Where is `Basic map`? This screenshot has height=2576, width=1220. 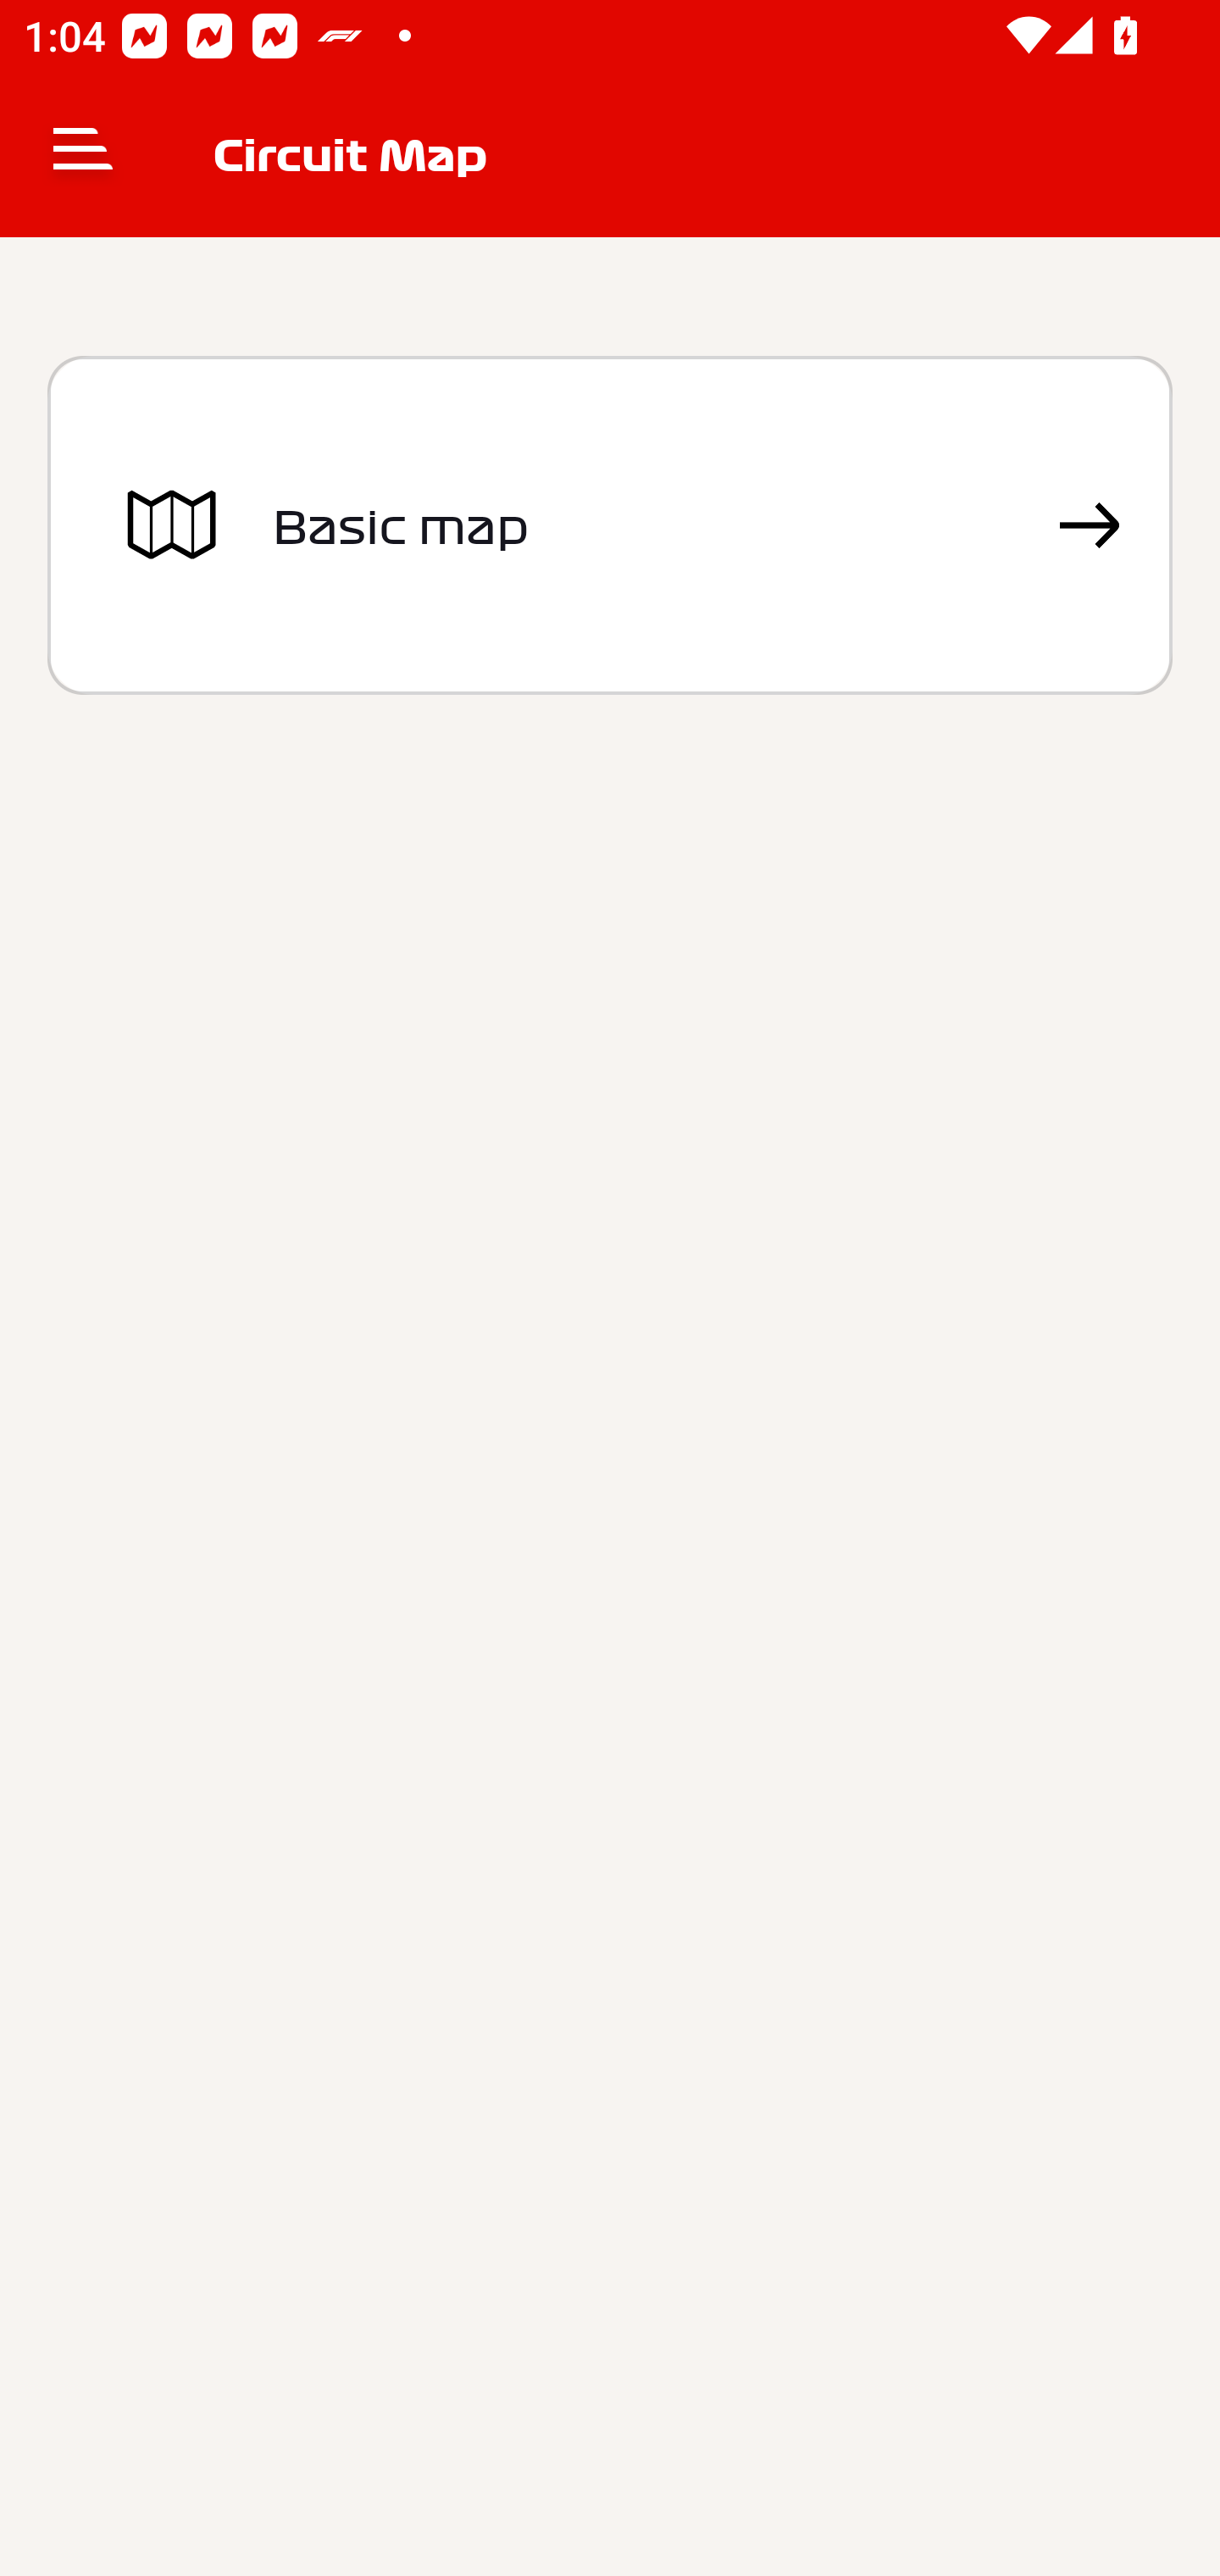
Basic map is located at coordinates (610, 525).